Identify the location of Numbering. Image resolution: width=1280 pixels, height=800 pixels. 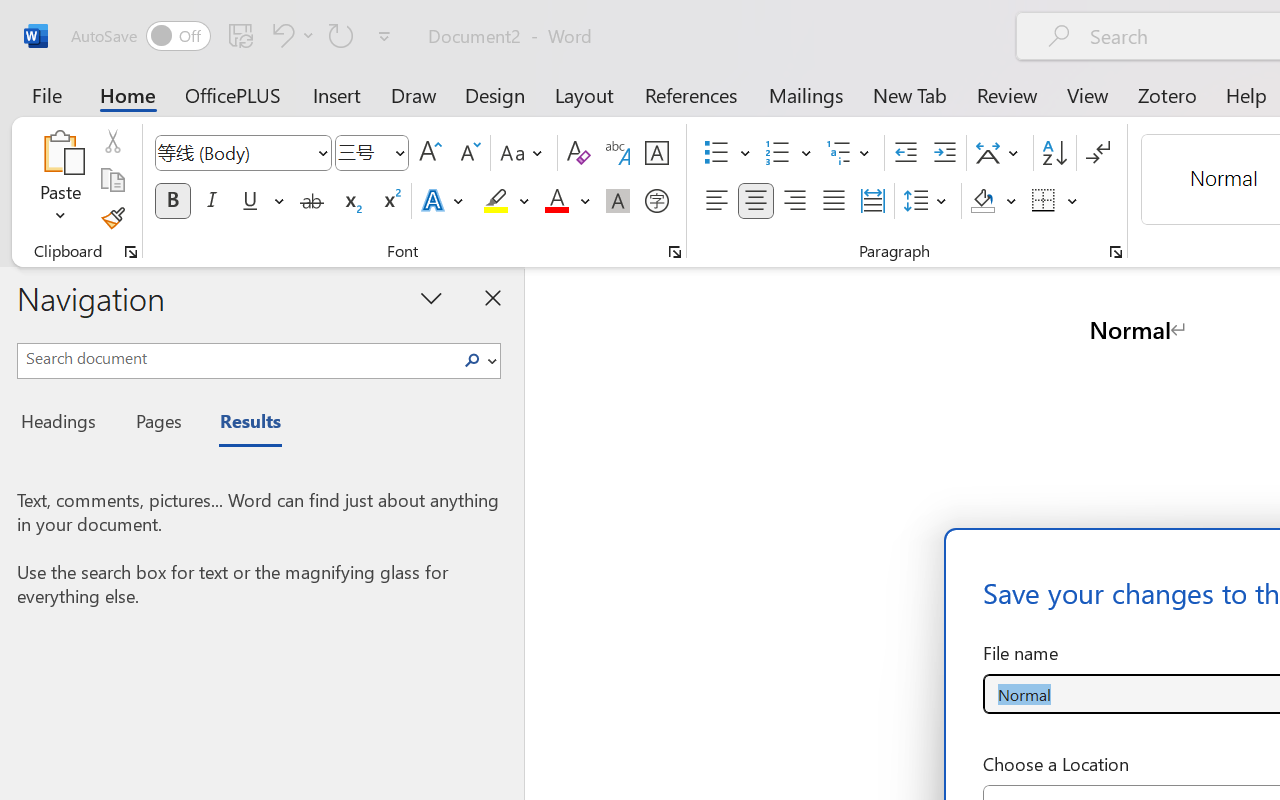
(778, 153).